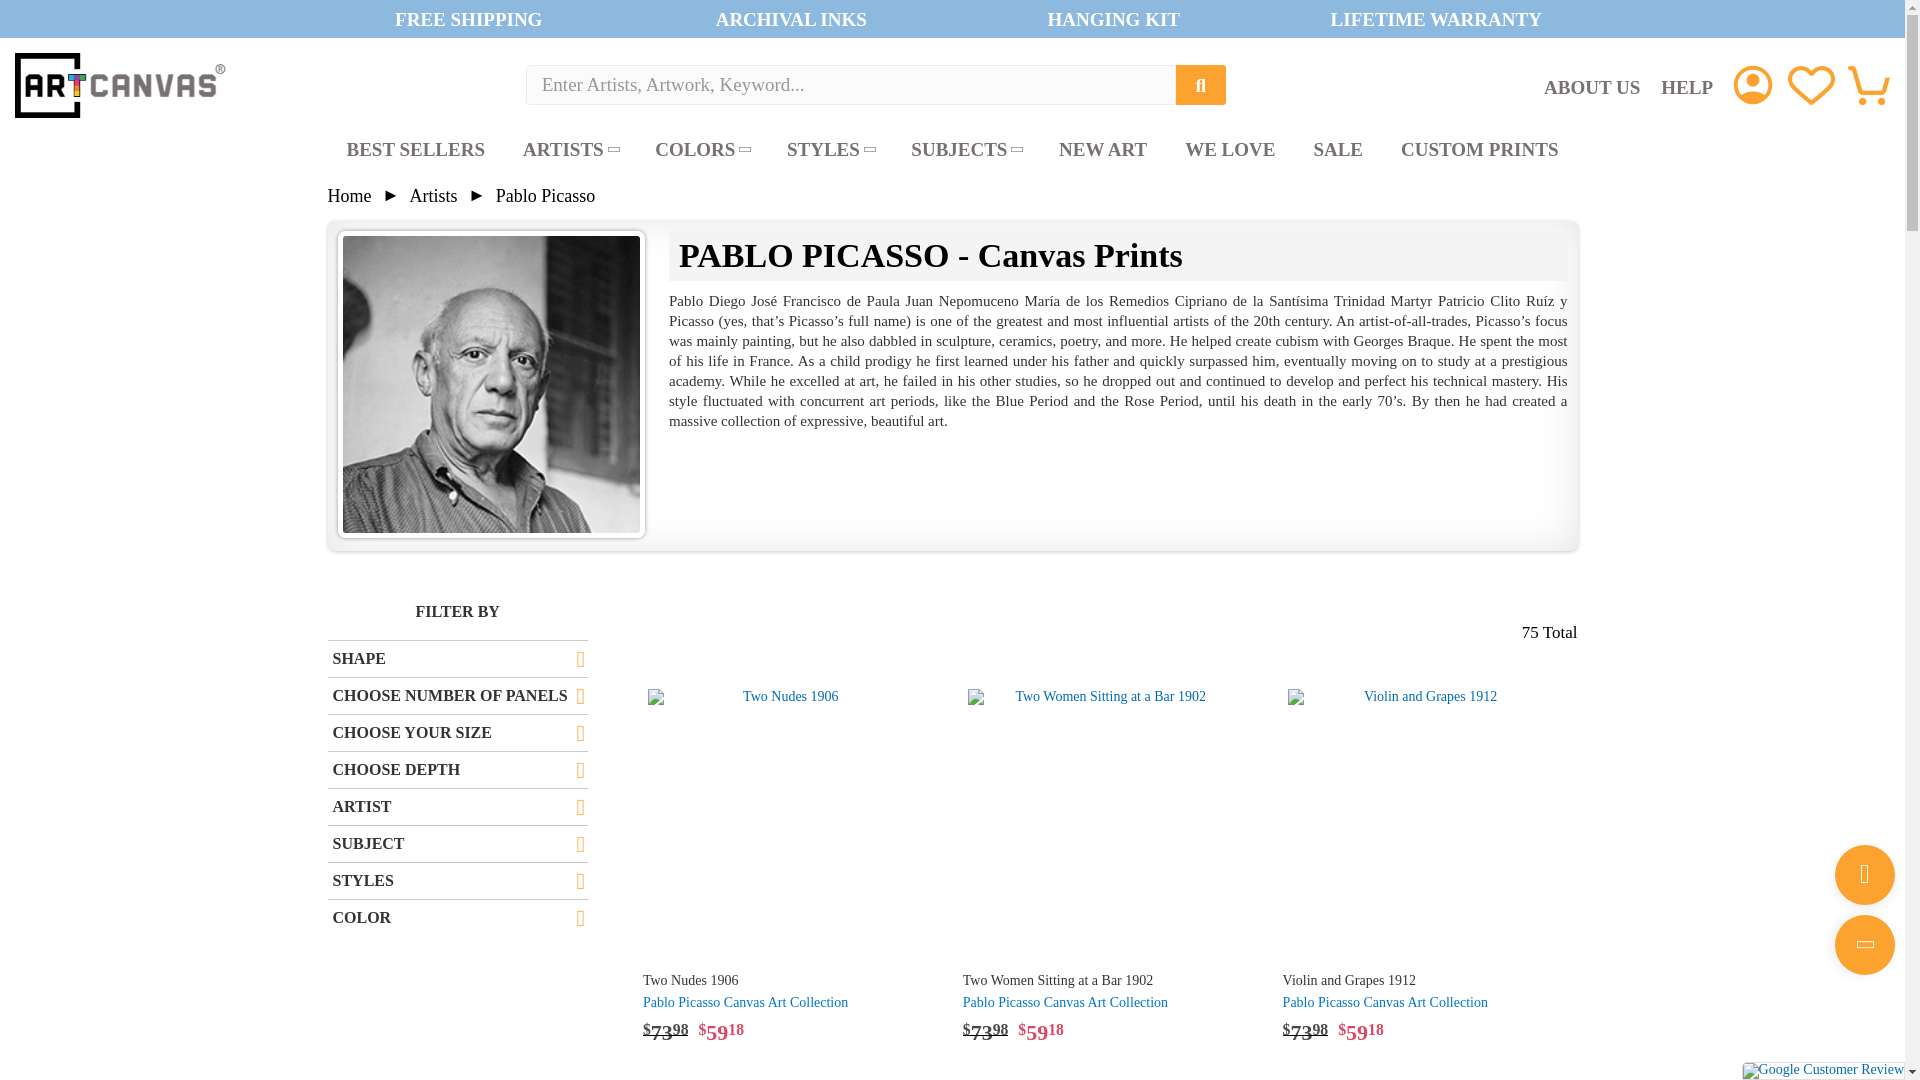 This screenshot has height=1080, width=1920. I want to click on Help, so click(1687, 86).